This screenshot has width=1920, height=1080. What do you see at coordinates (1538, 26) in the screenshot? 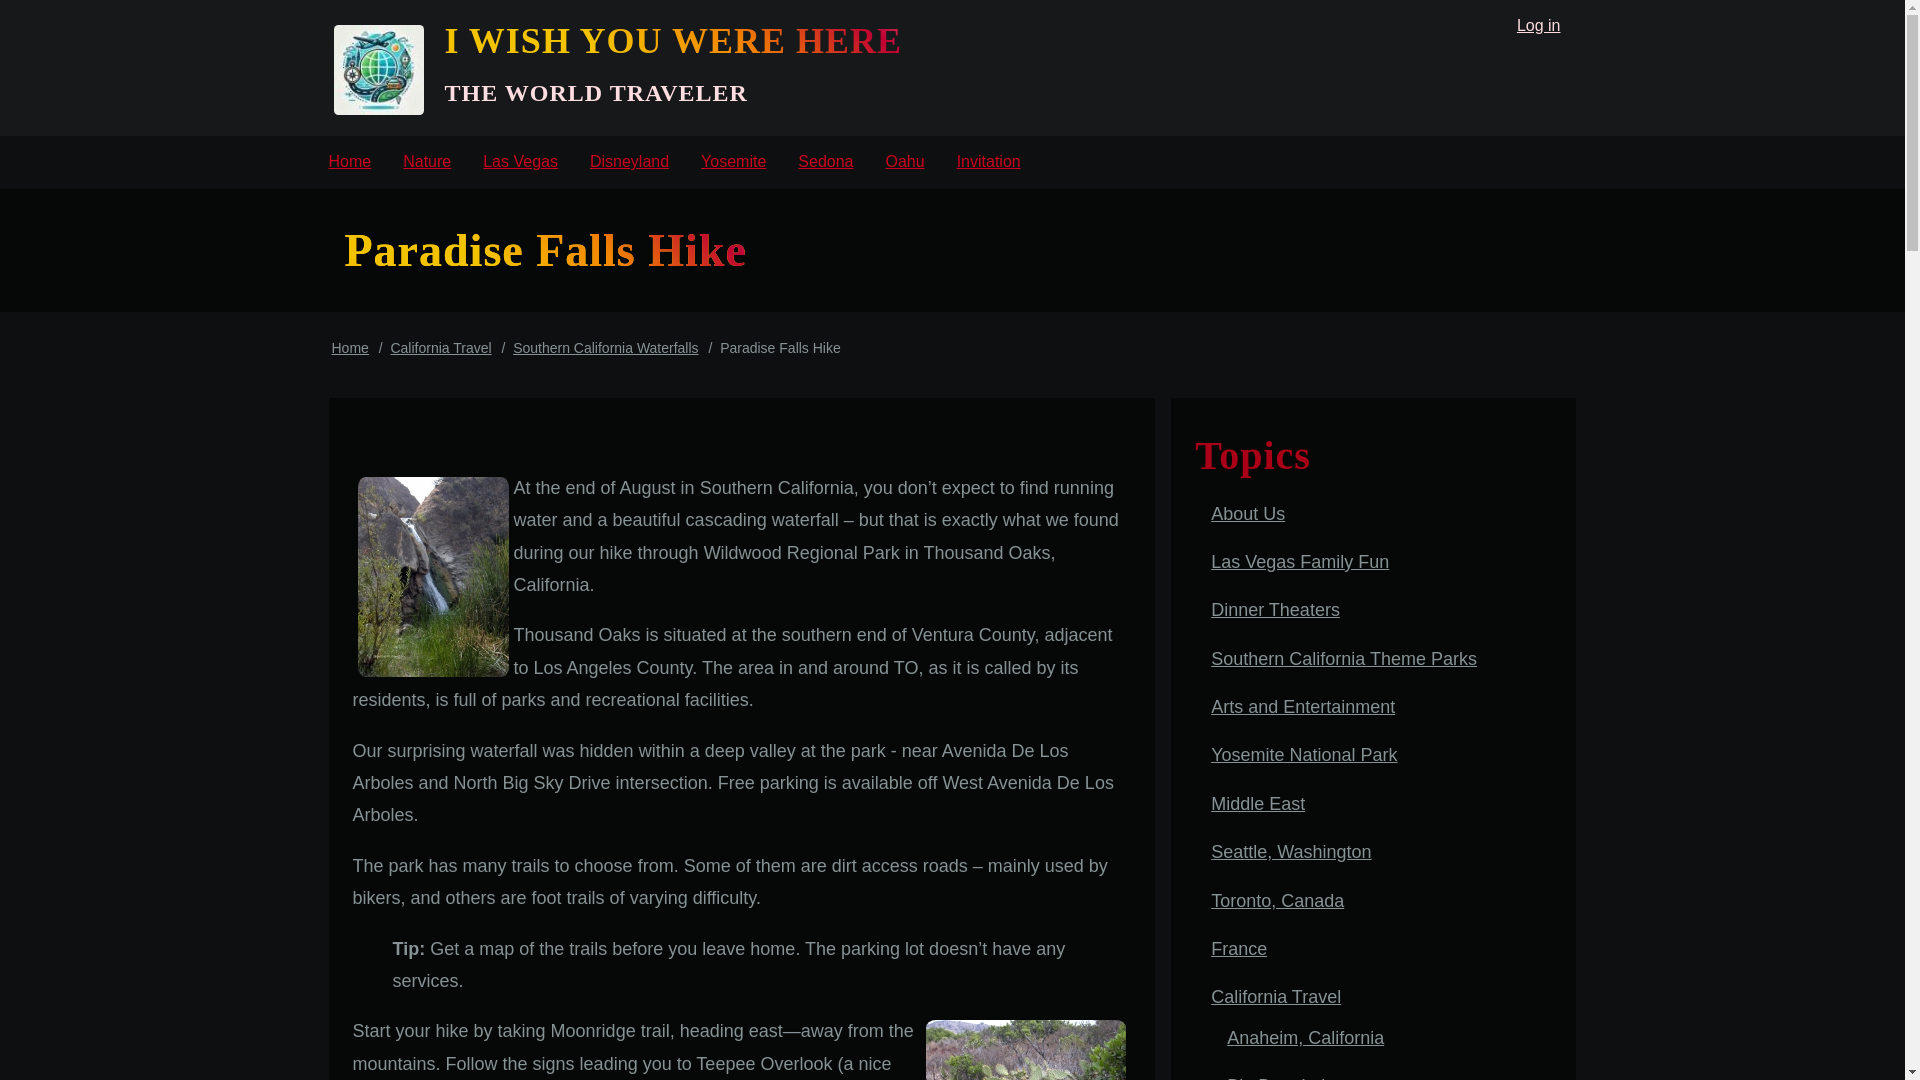
I see `Log in` at bounding box center [1538, 26].